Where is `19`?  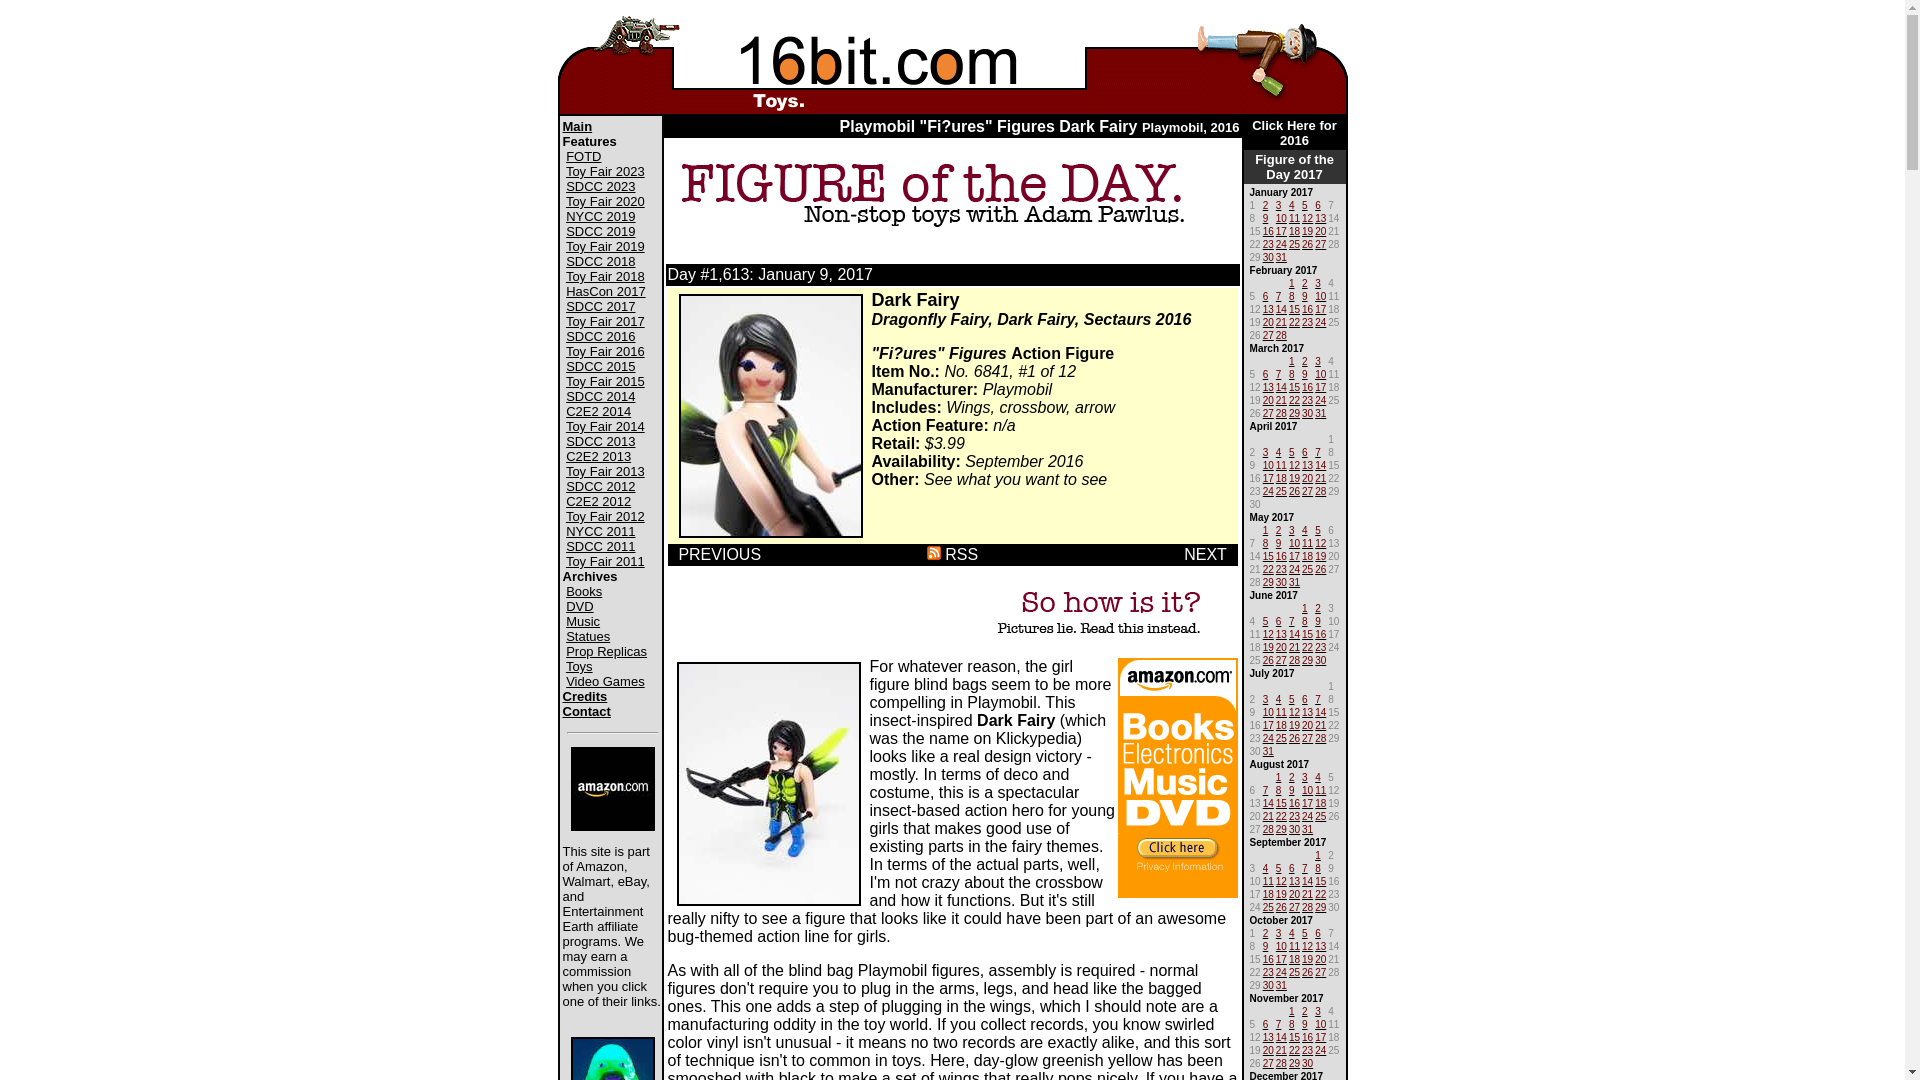 19 is located at coordinates (1320, 554).